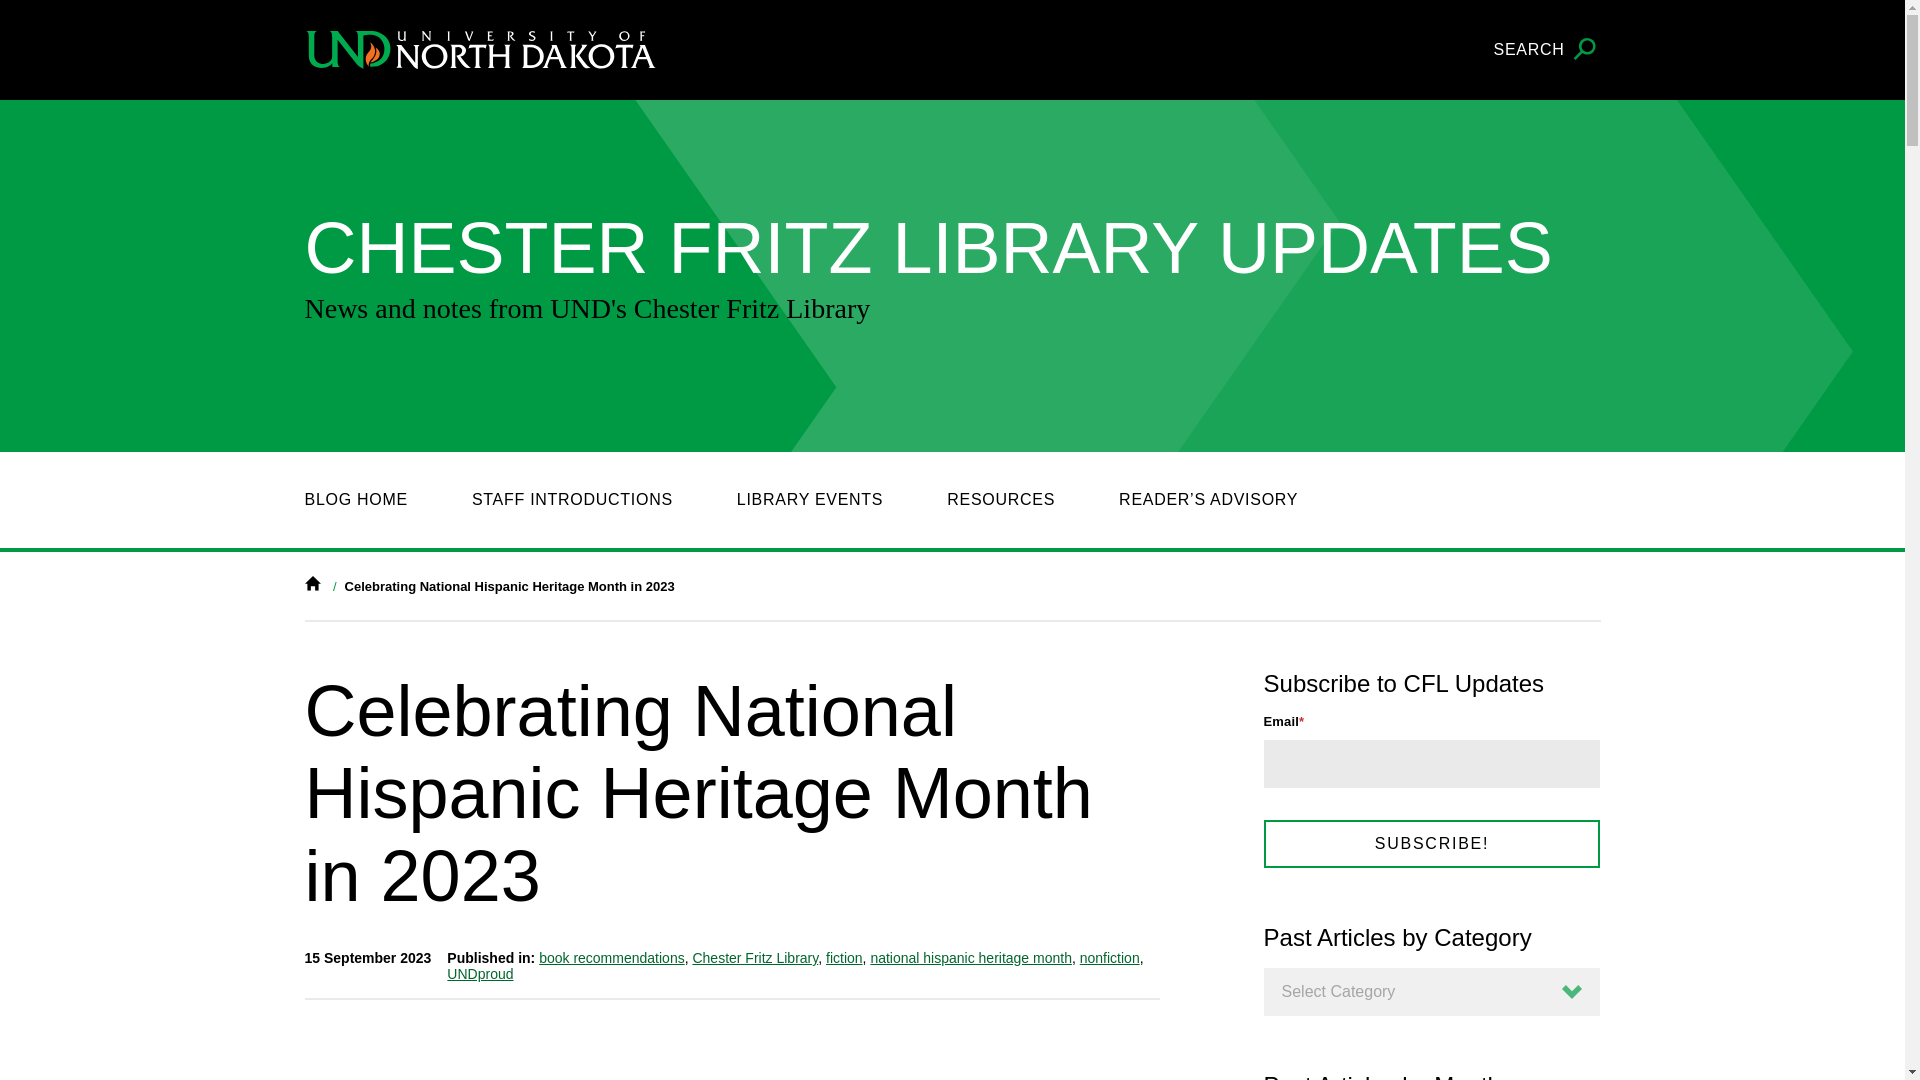 The image size is (1920, 1080). I want to click on UNDproud, so click(480, 973).